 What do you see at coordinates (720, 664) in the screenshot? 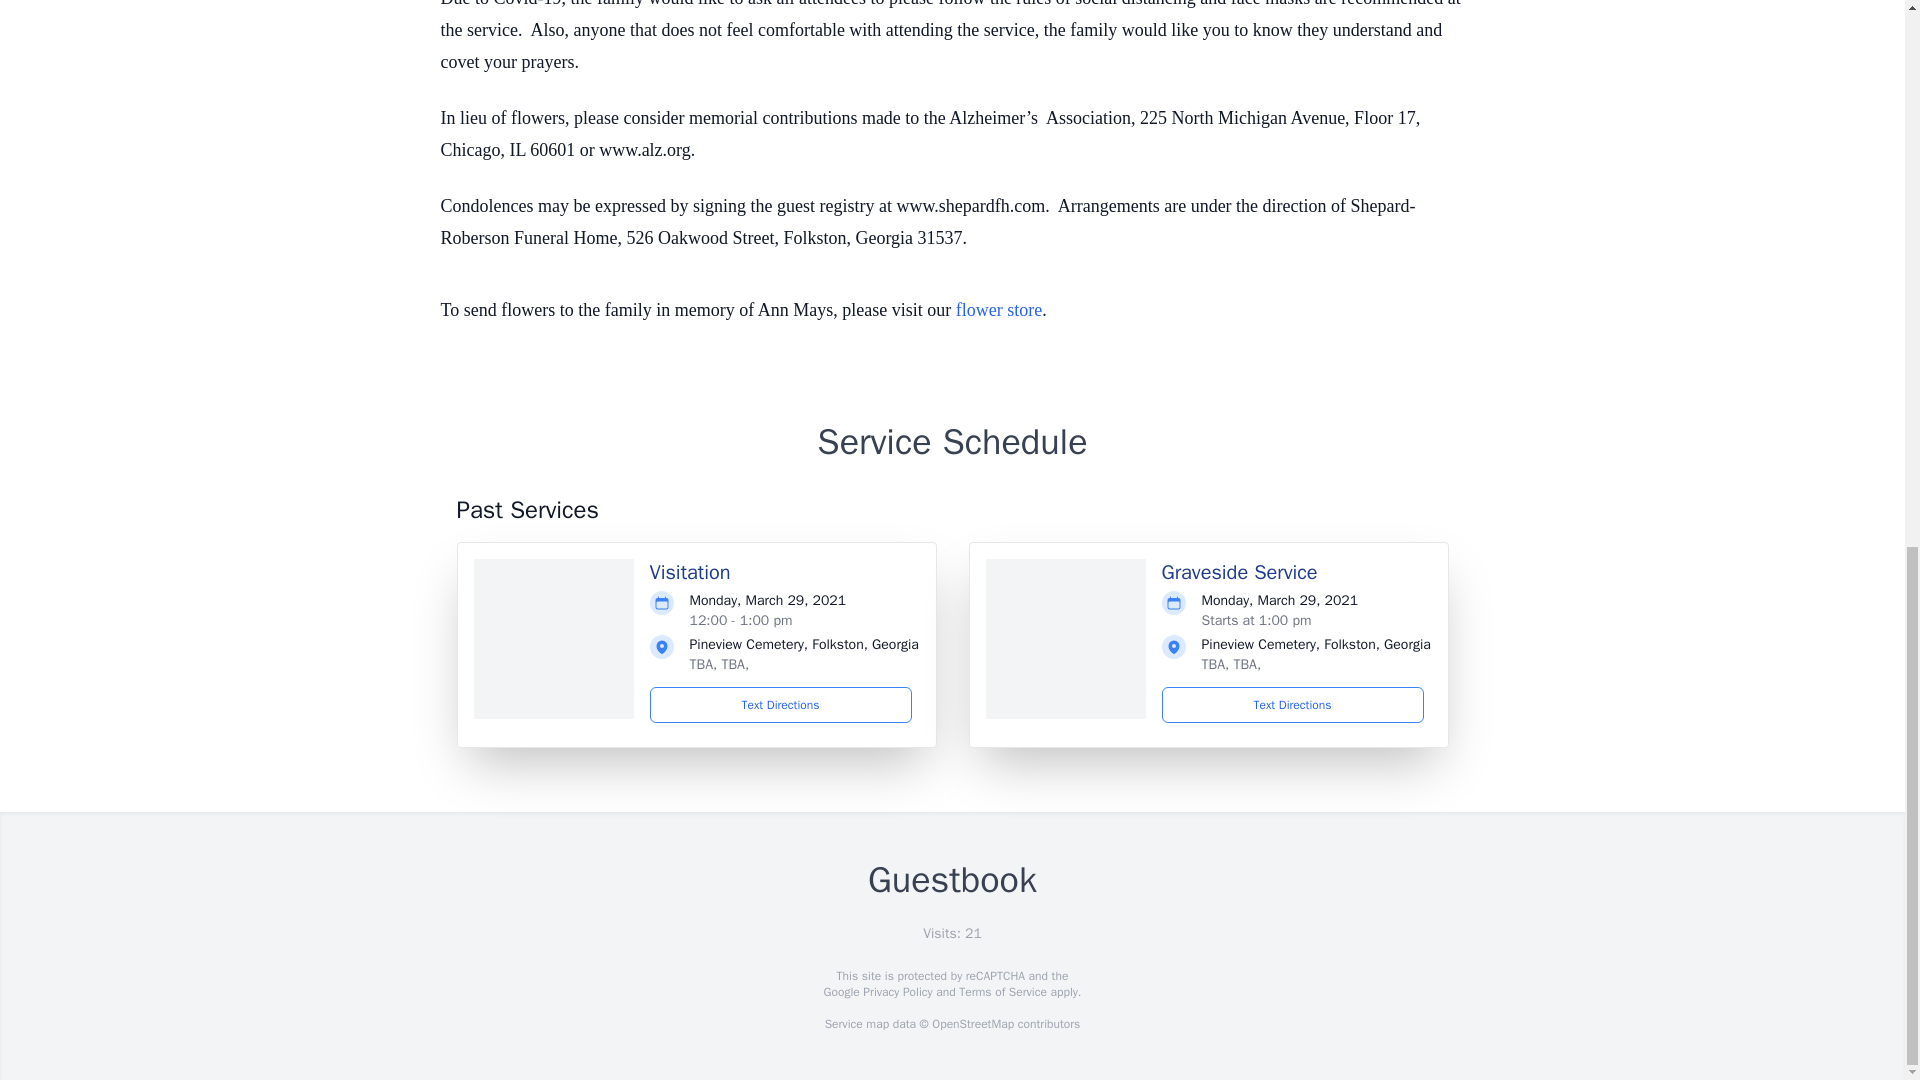
I see `TBA, TBA,` at bounding box center [720, 664].